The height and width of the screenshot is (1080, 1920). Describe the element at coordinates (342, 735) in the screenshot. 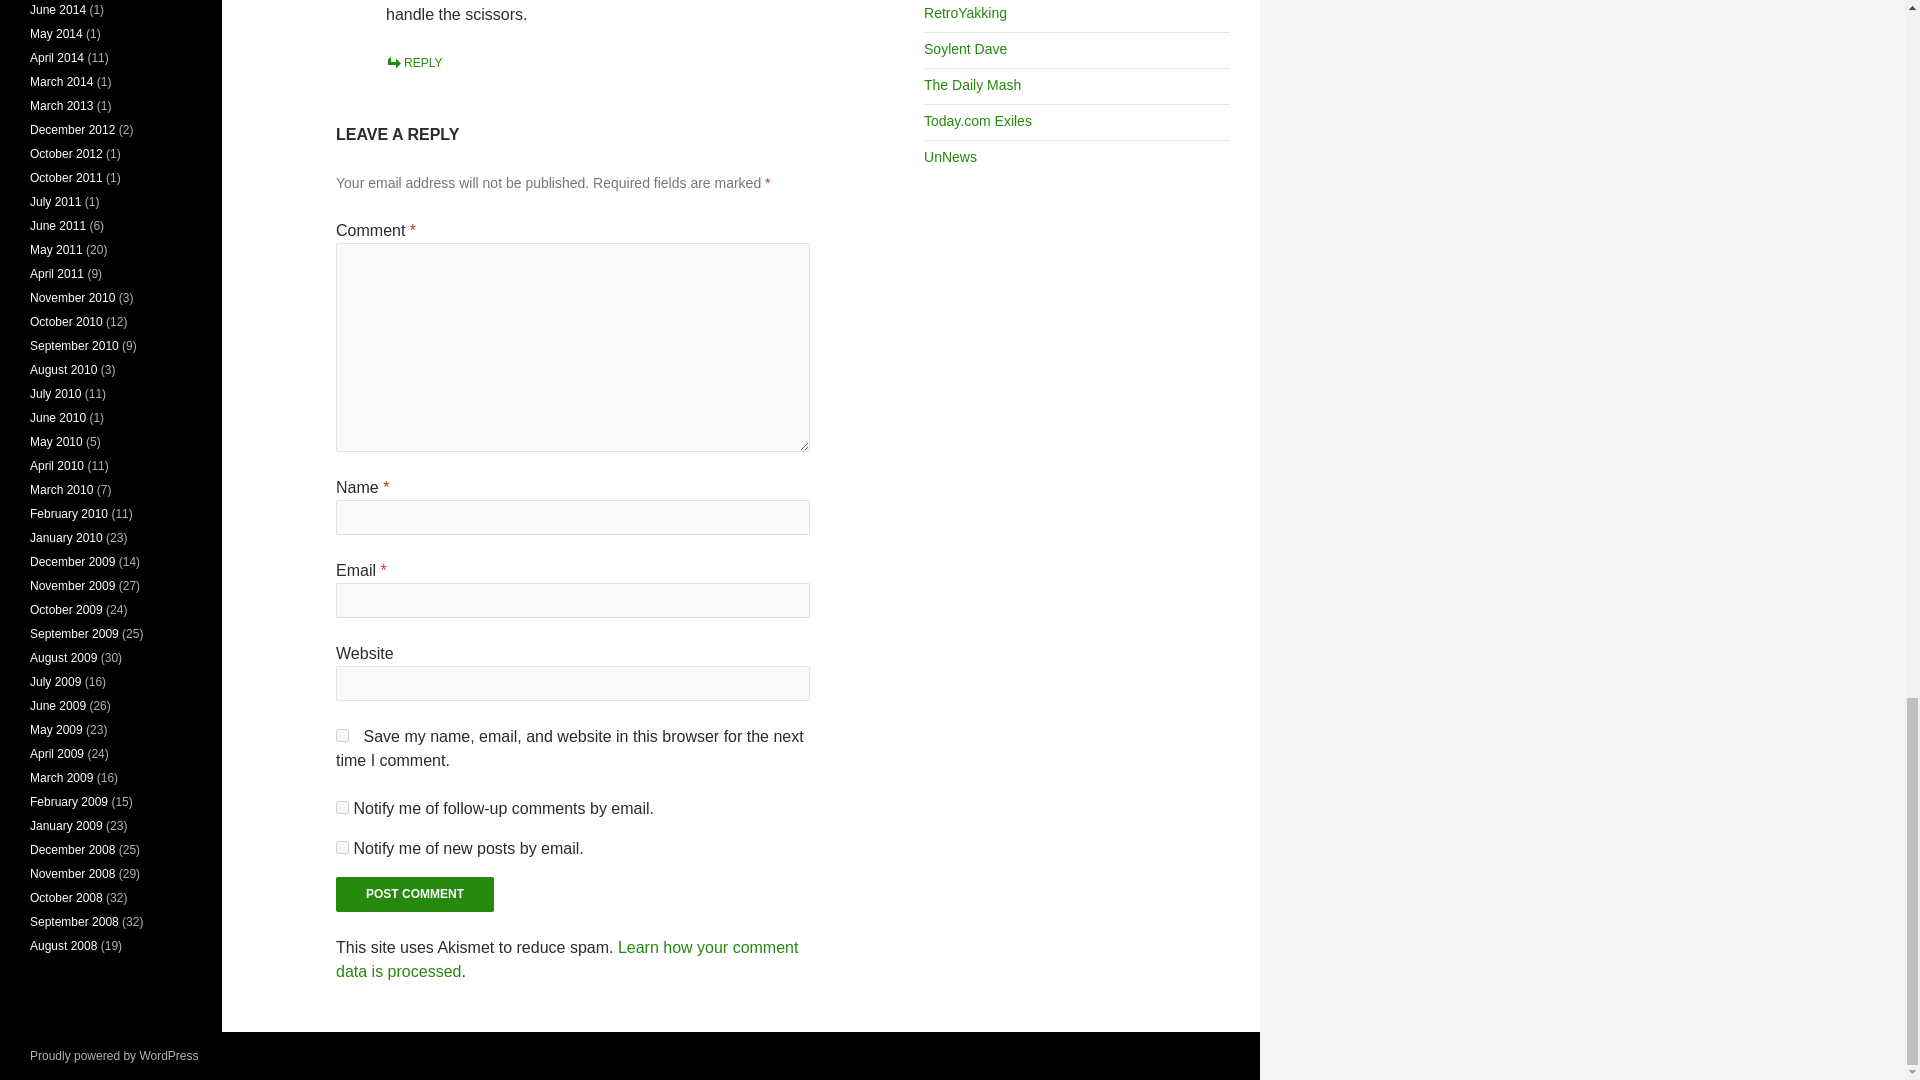

I see `yes` at that location.